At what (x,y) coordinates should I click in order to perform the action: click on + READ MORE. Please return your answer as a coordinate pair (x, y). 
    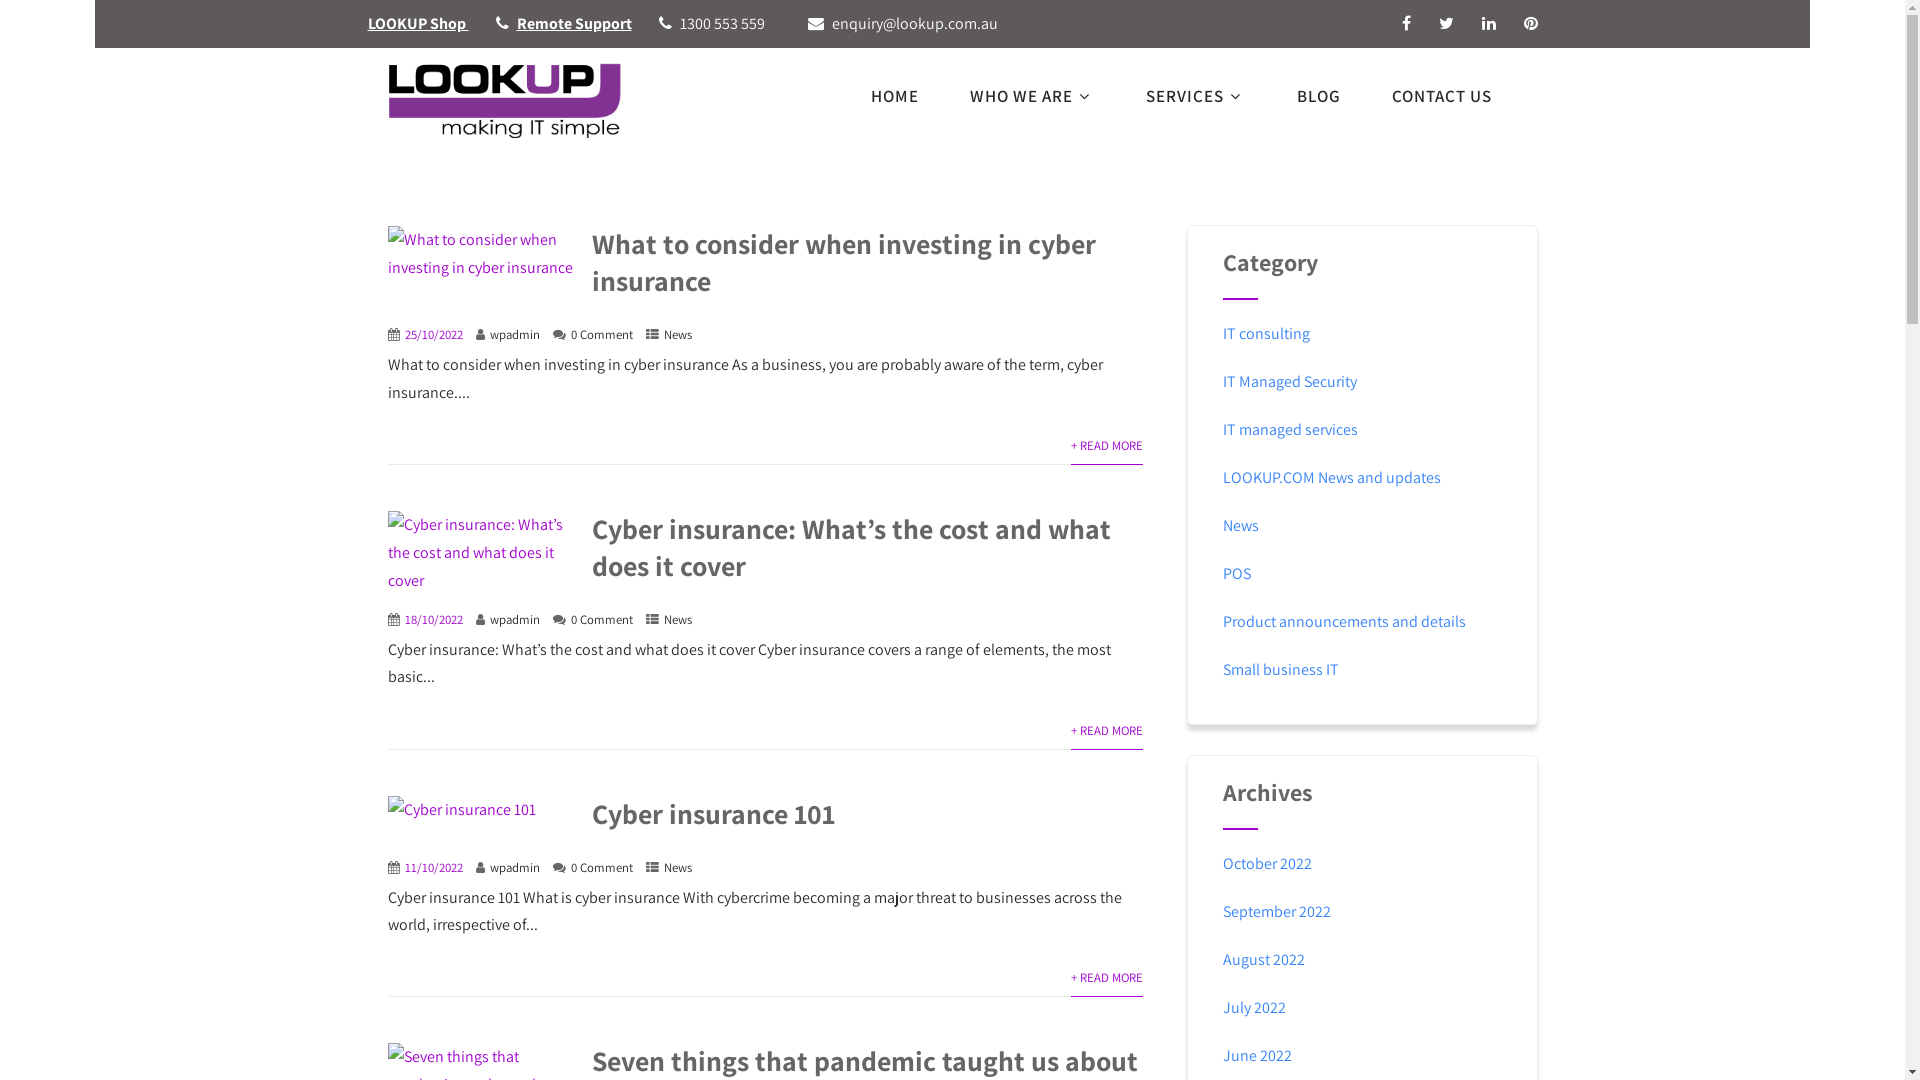
    Looking at the image, I should click on (1107, 446).